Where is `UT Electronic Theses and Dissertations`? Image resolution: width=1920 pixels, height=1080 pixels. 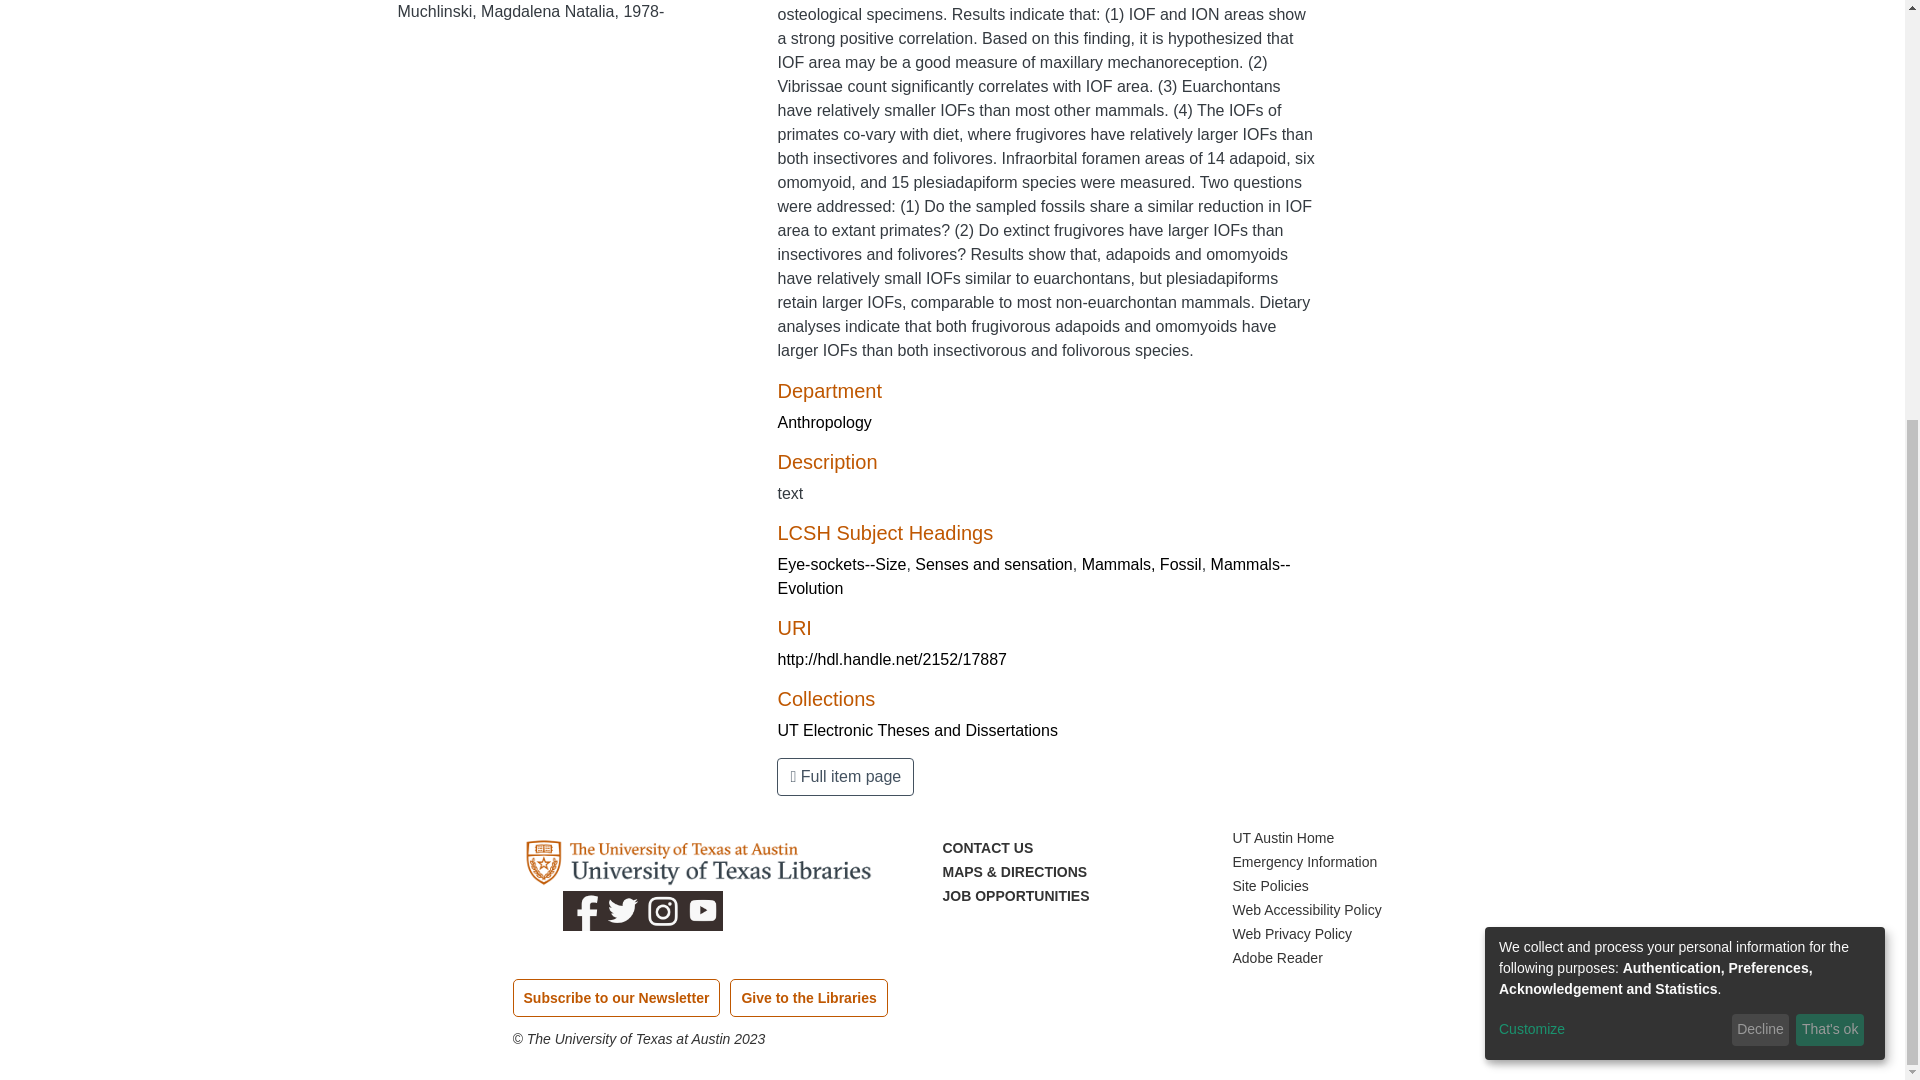
UT Electronic Theses and Dissertations is located at coordinates (917, 730).